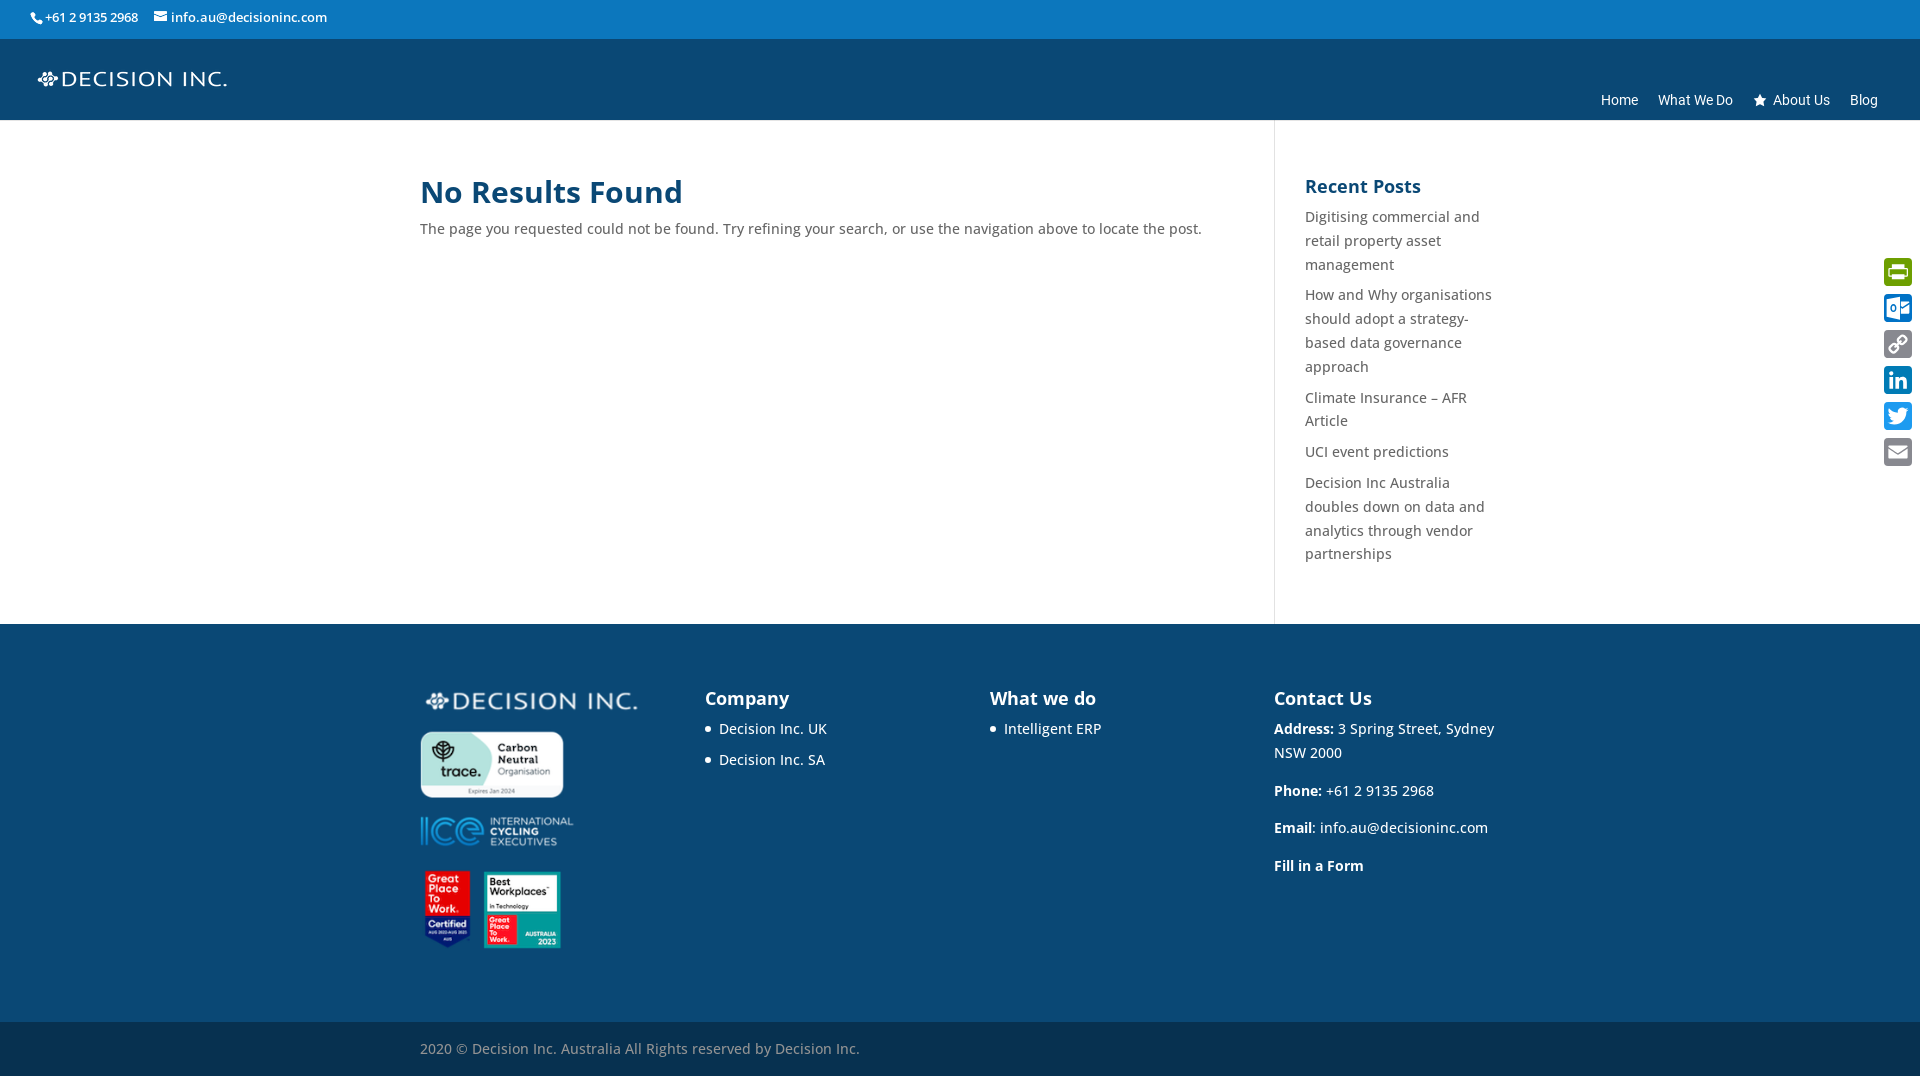  Describe the element at coordinates (240, 15) in the screenshot. I see `info.au@decisioninc.com` at that location.